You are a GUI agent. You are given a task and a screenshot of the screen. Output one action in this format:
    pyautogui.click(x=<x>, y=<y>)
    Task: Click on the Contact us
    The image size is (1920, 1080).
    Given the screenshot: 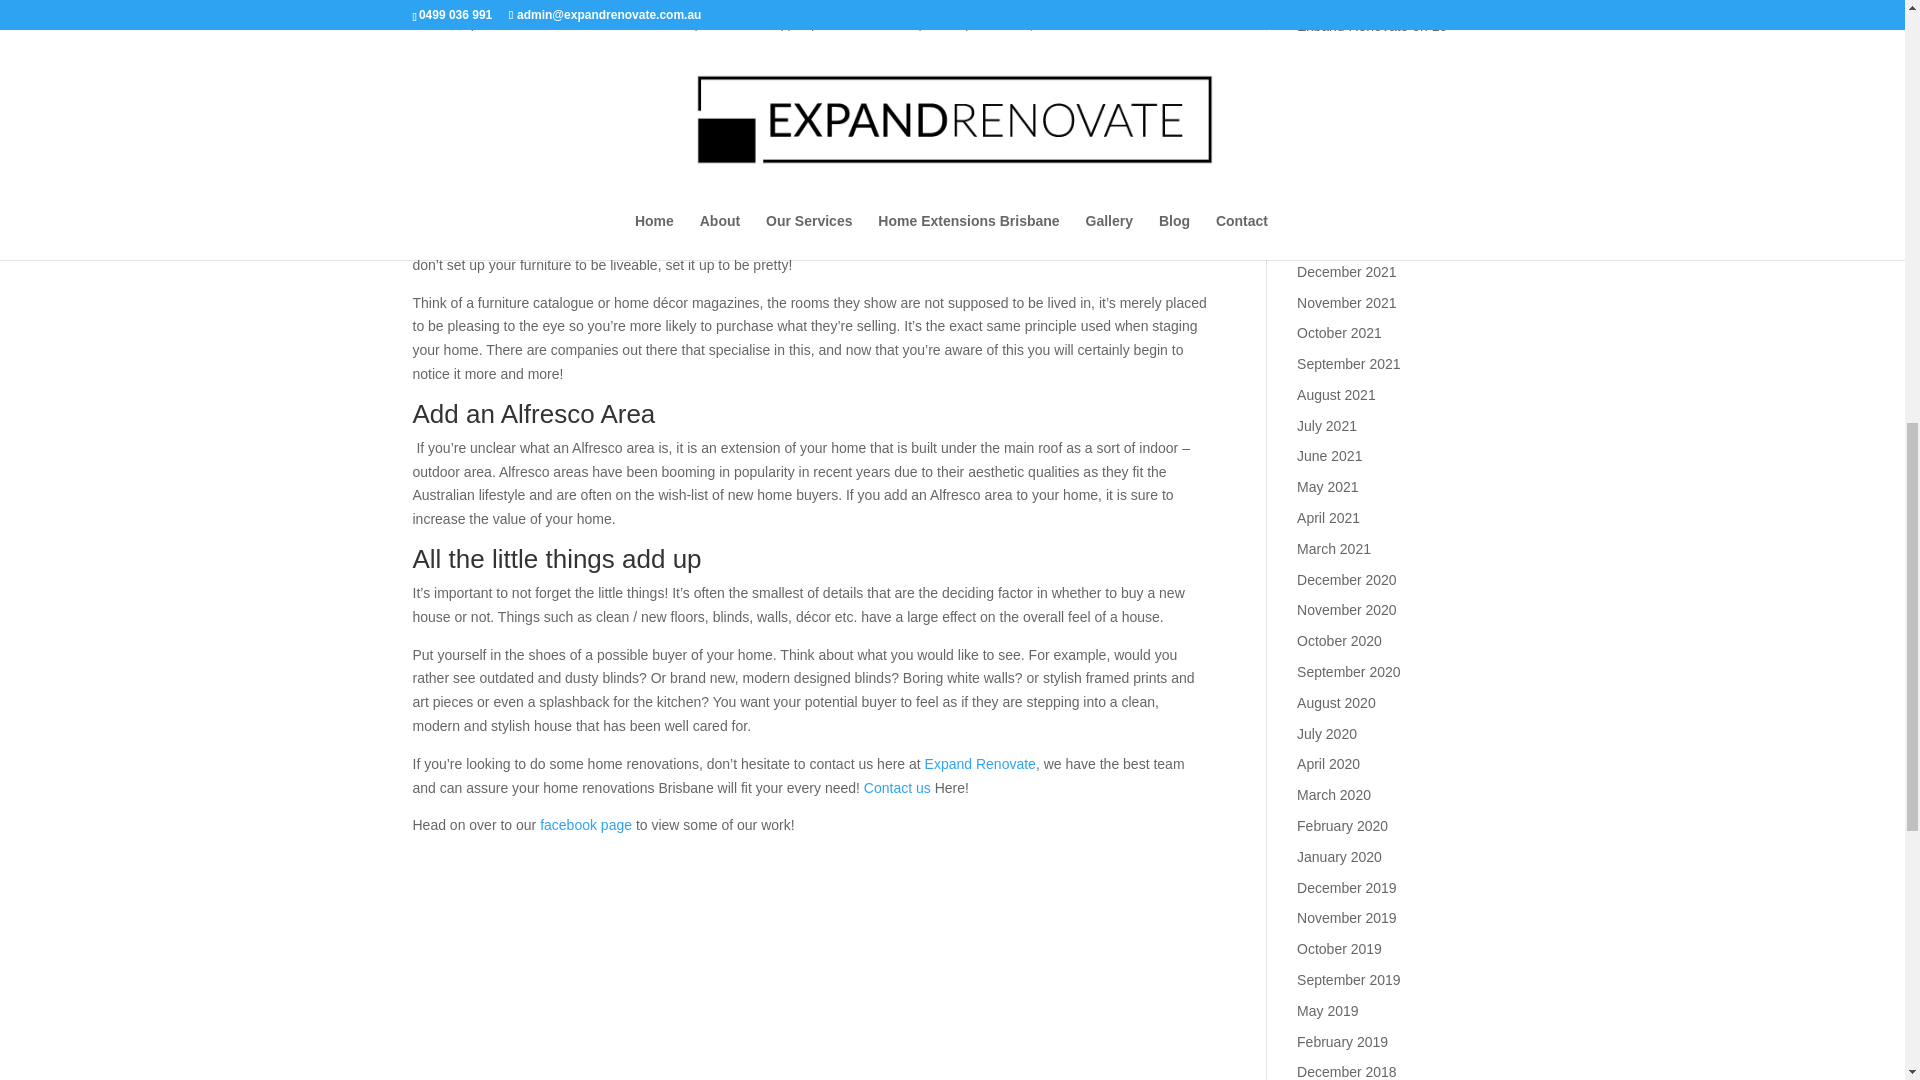 What is the action you would take?
    pyautogui.click(x=898, y=787)
    